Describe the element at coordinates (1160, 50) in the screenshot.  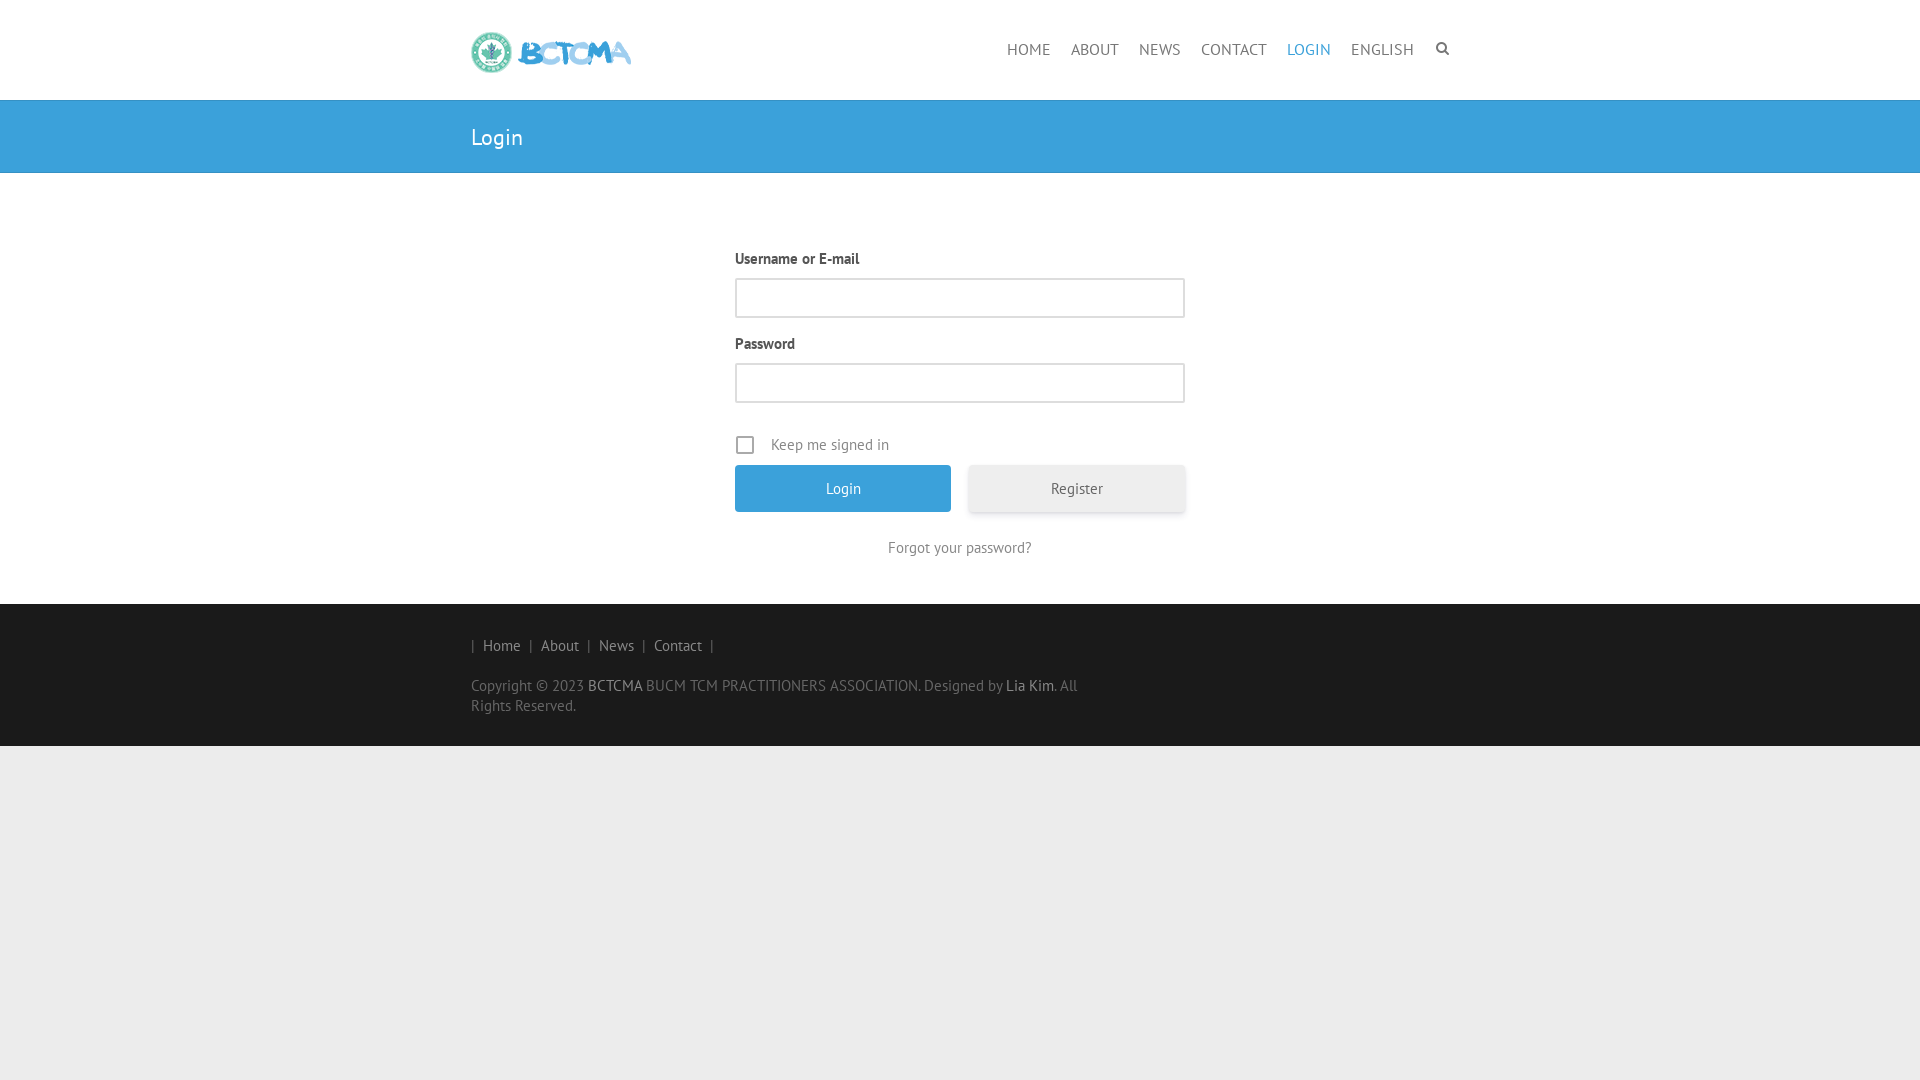
I see `NEWS` at that location.